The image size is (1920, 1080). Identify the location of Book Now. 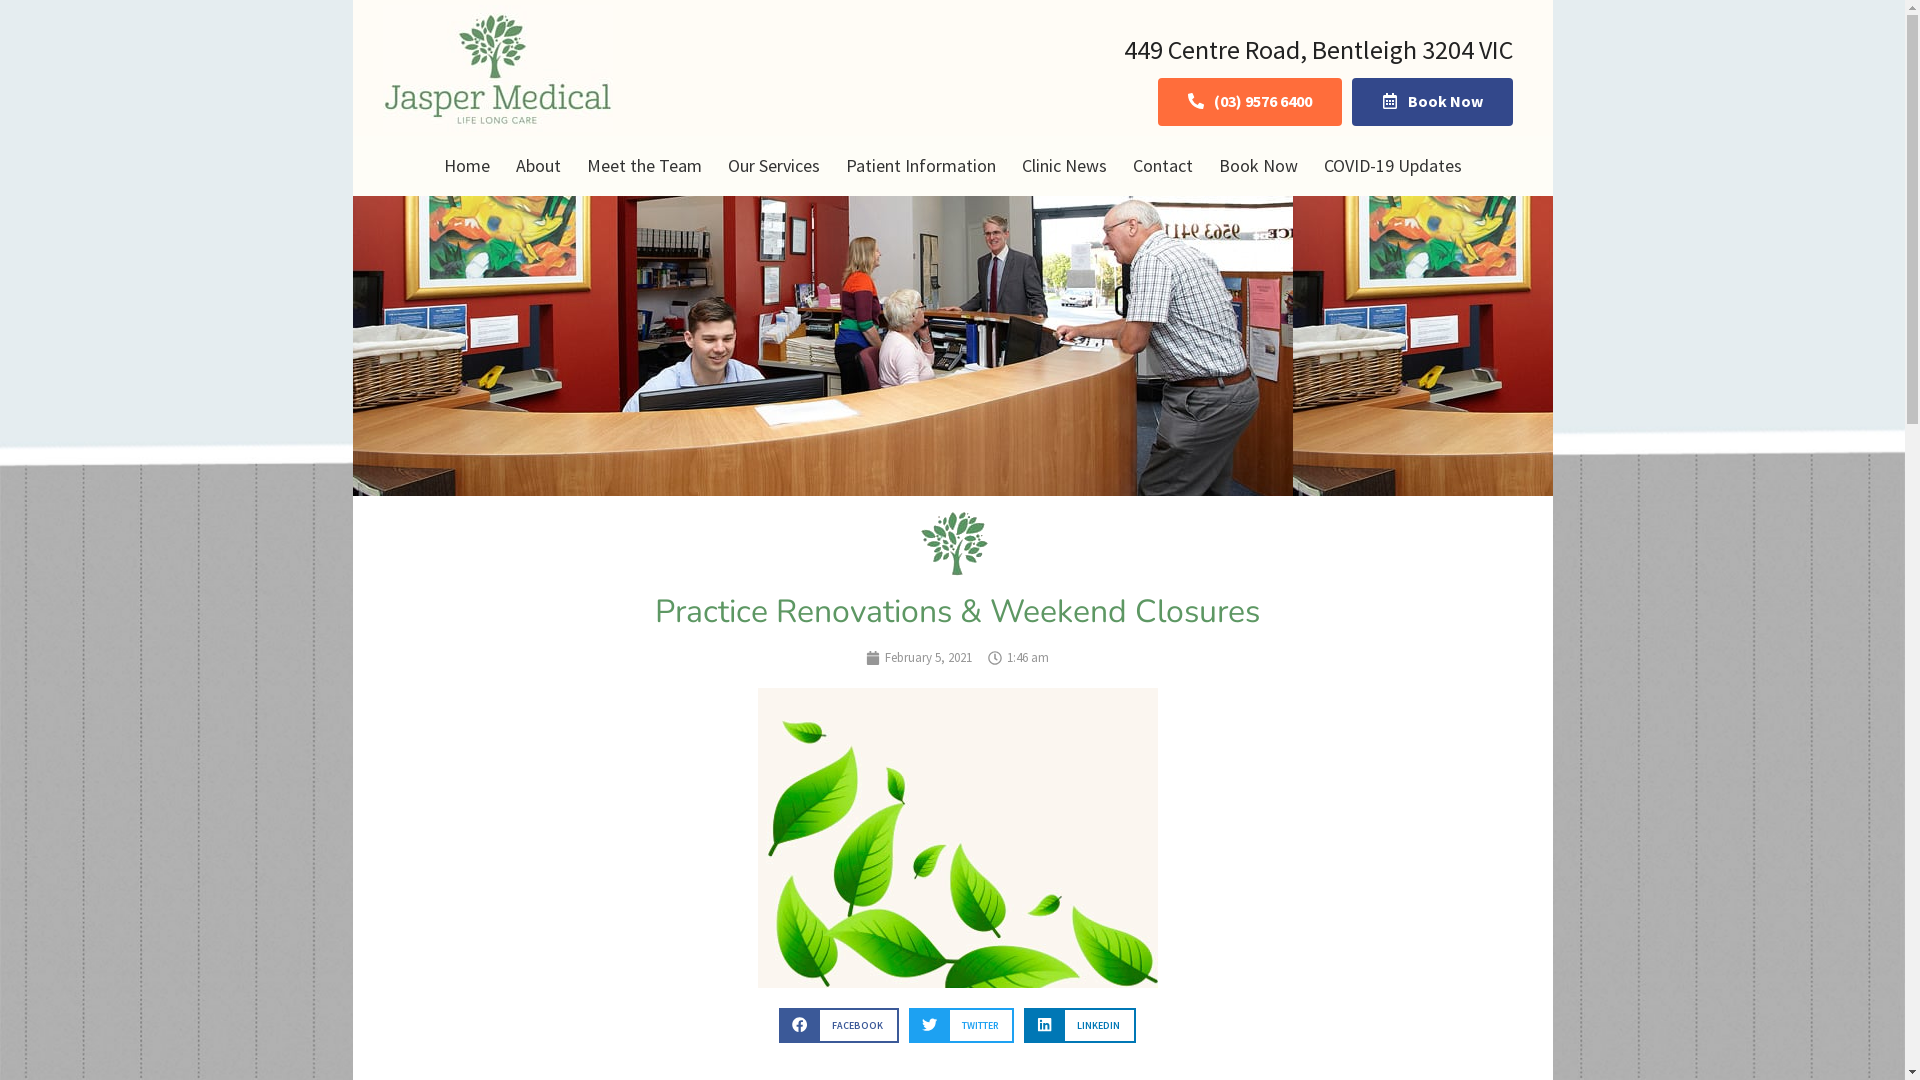
(1432, 102).